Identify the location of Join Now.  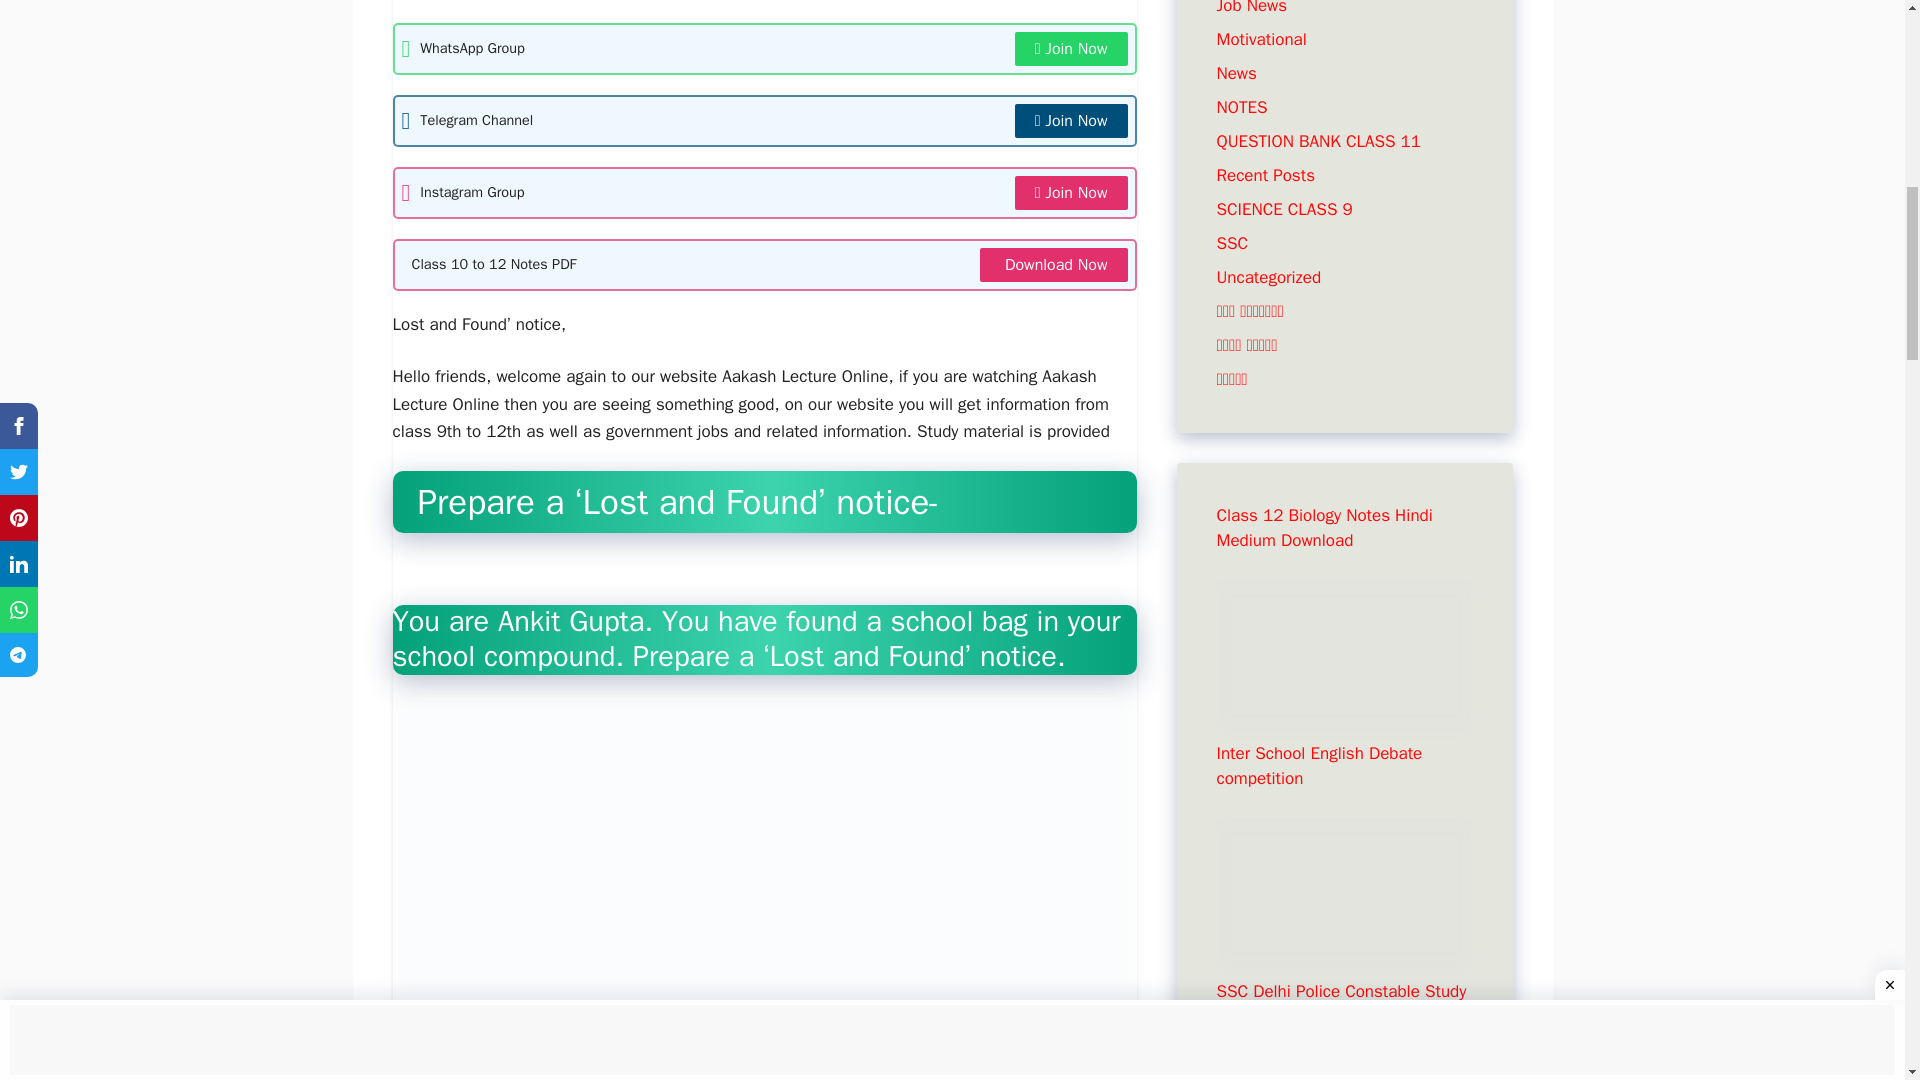
(1072, 192).